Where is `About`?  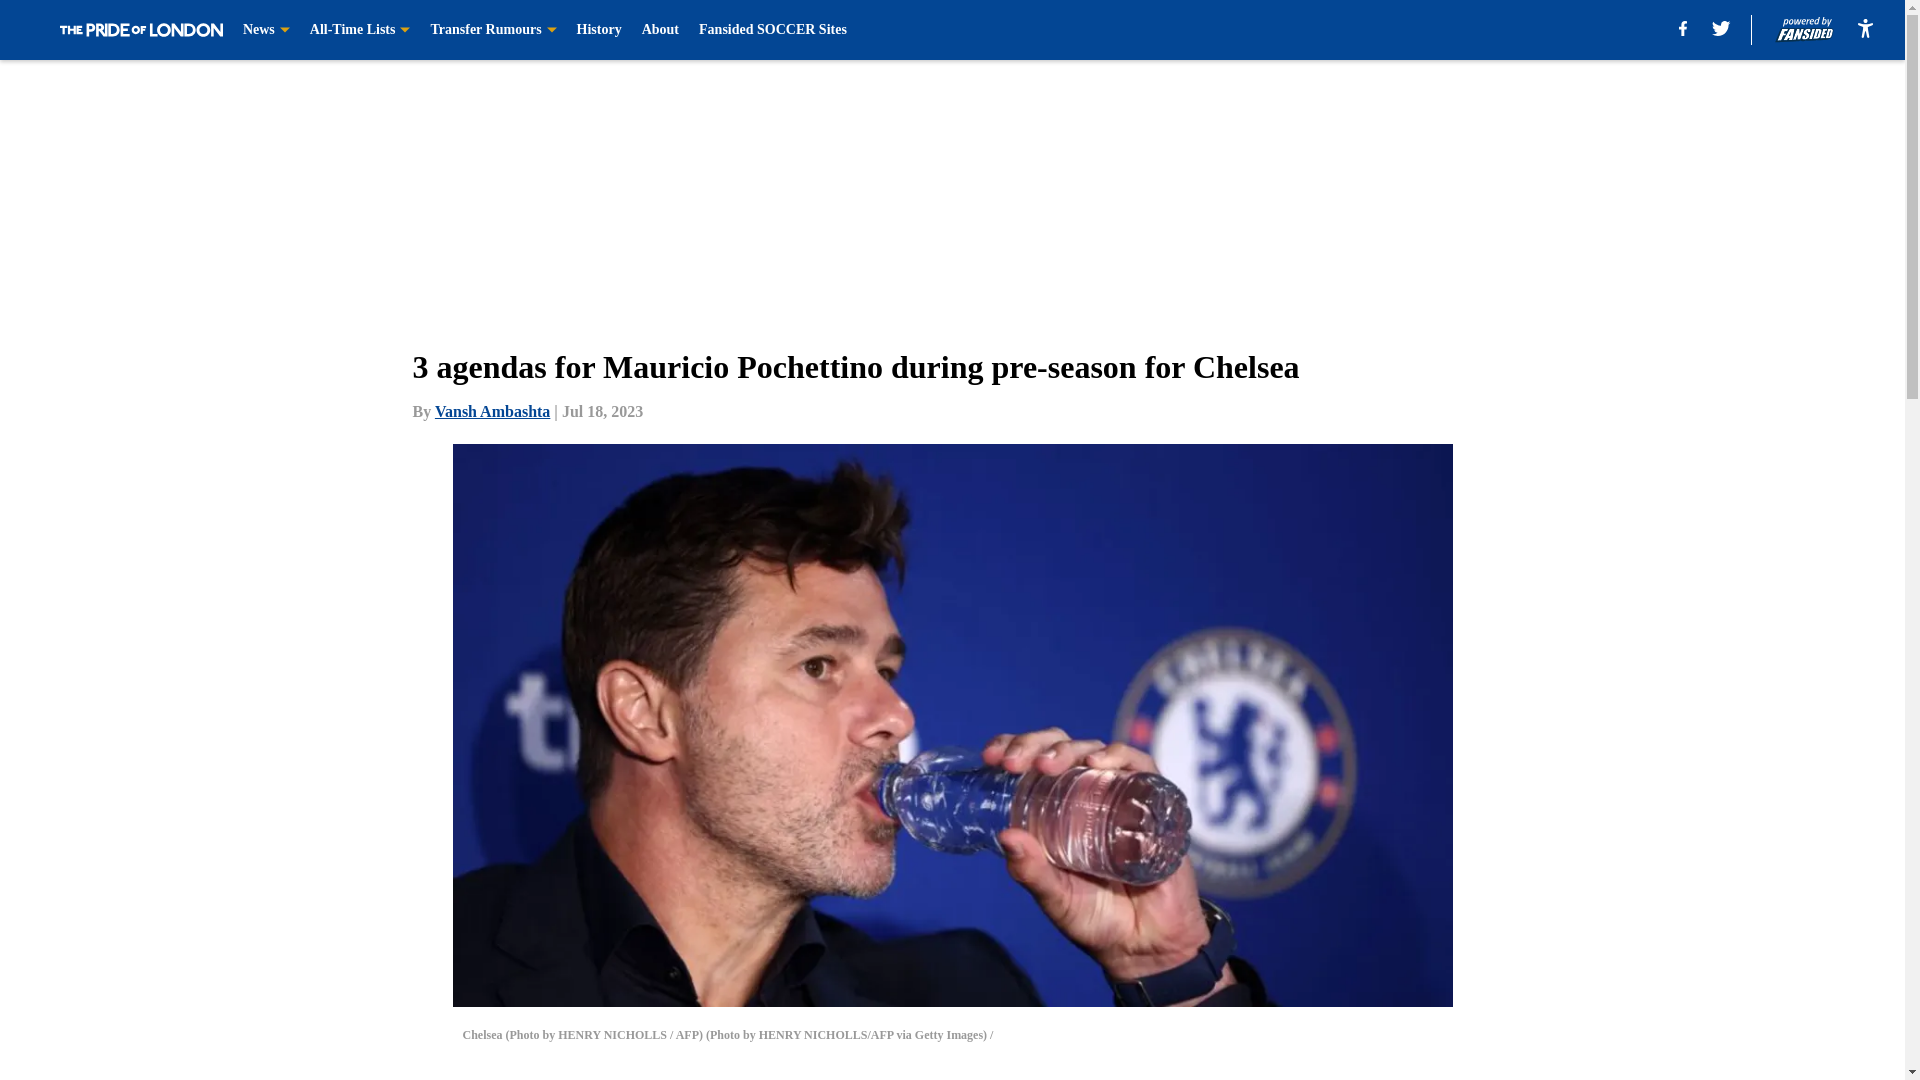 About is located at coordinates (660, 30).